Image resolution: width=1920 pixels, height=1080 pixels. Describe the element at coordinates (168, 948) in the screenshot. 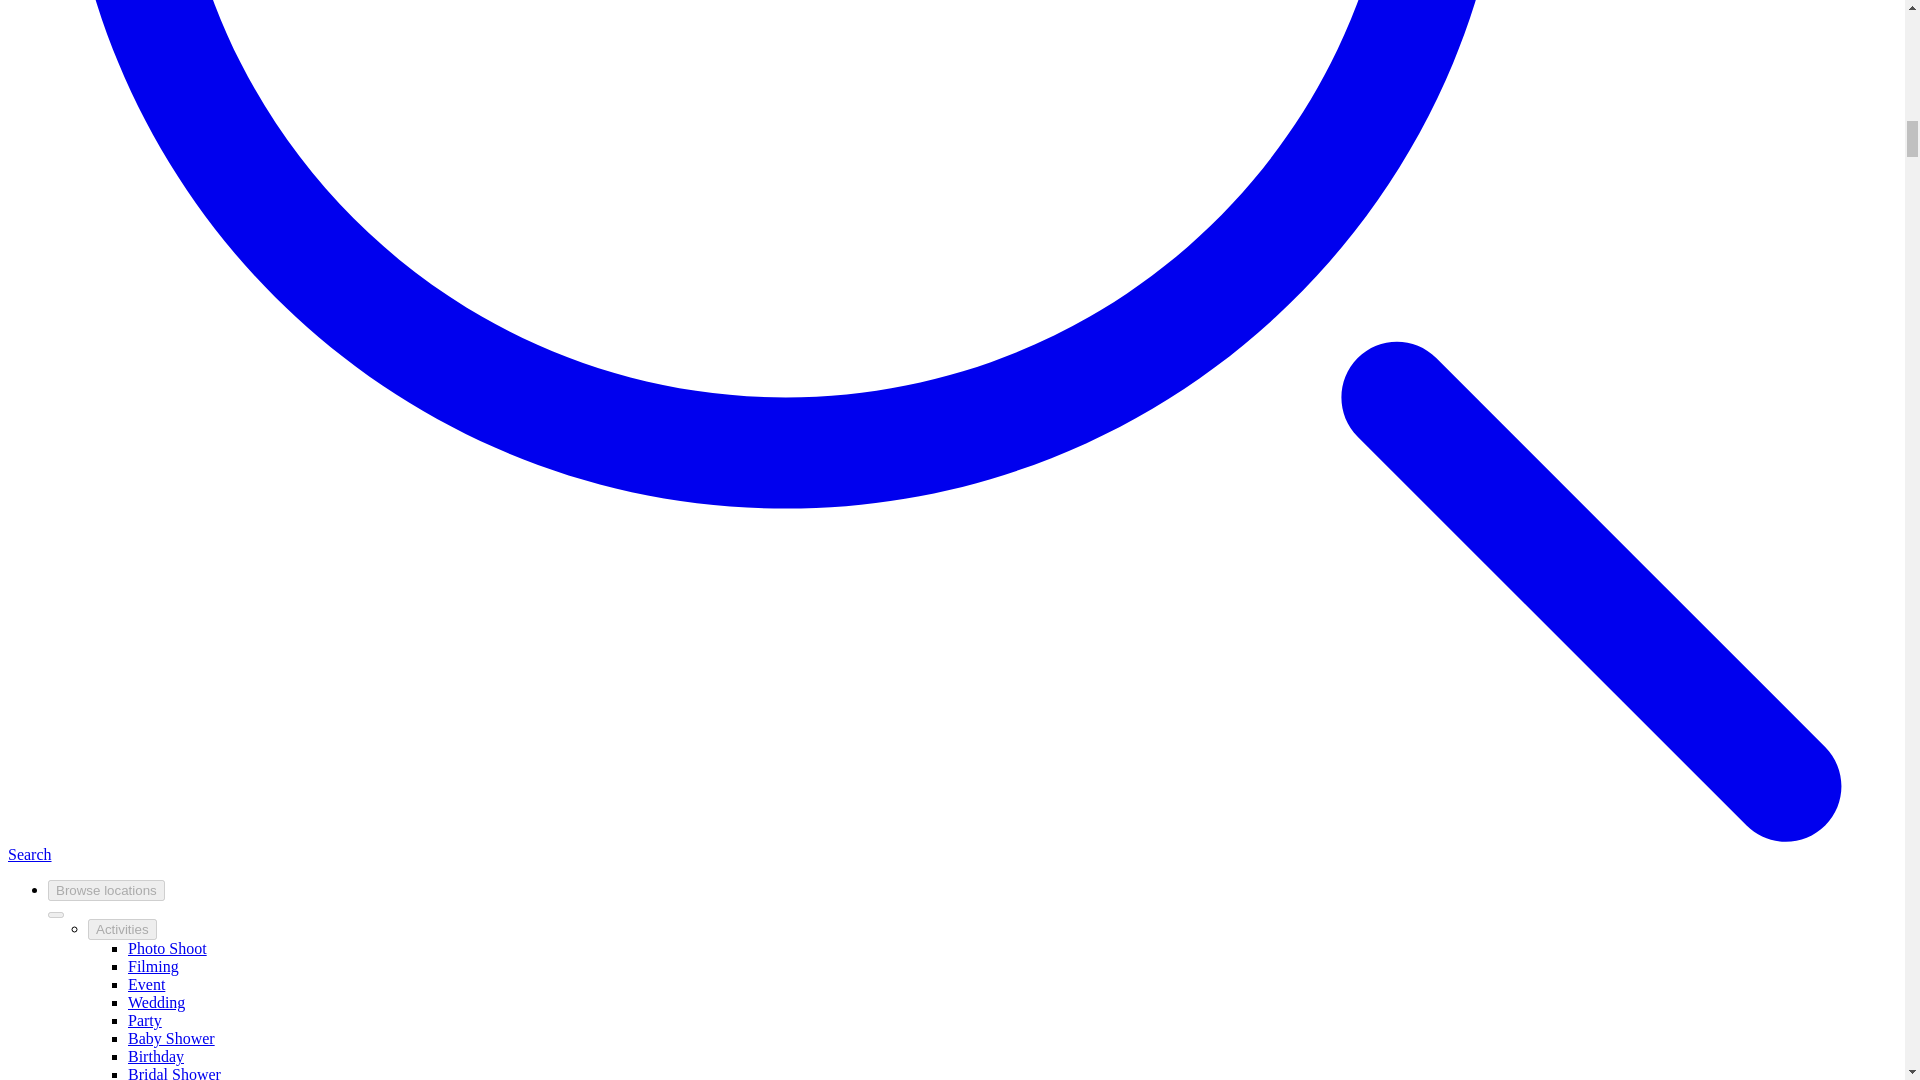

I see `Photo Shoot` at that location.